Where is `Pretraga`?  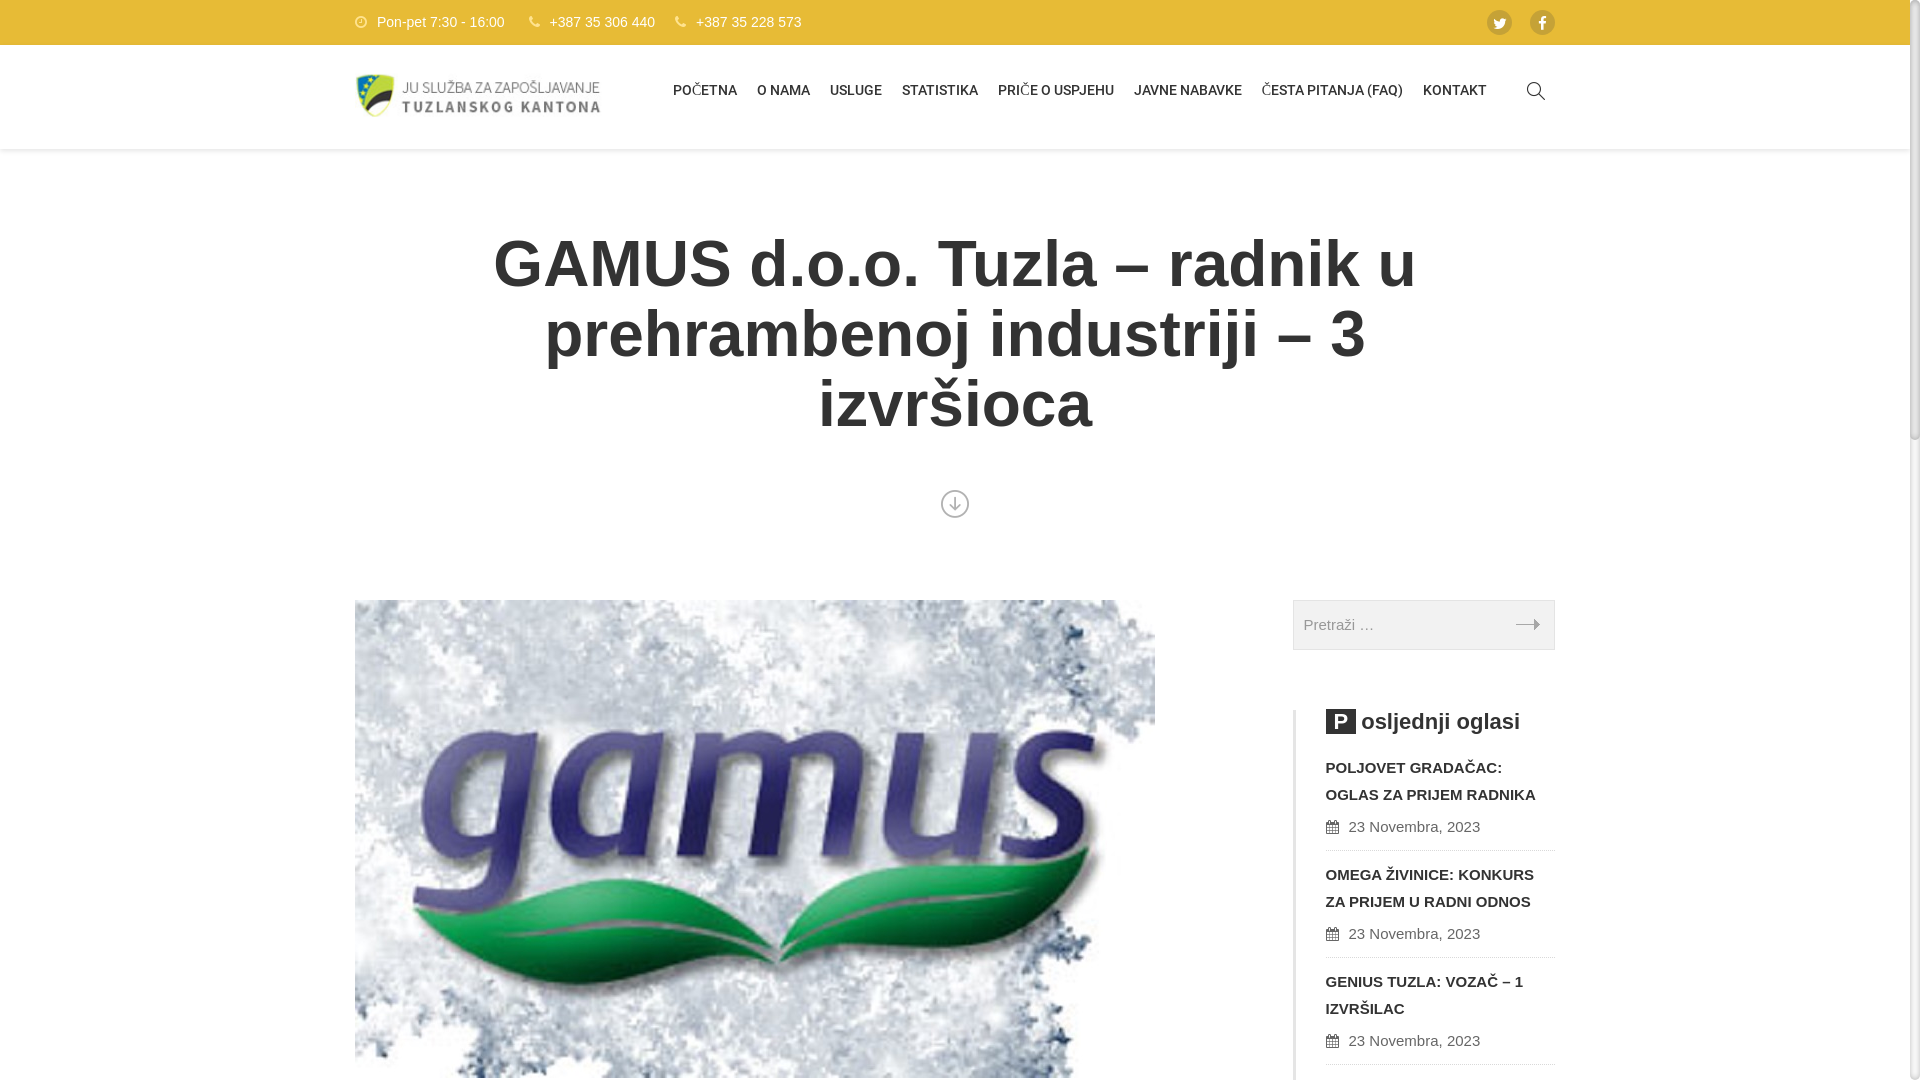 Pretraga is located at coordinates (1528, 161).